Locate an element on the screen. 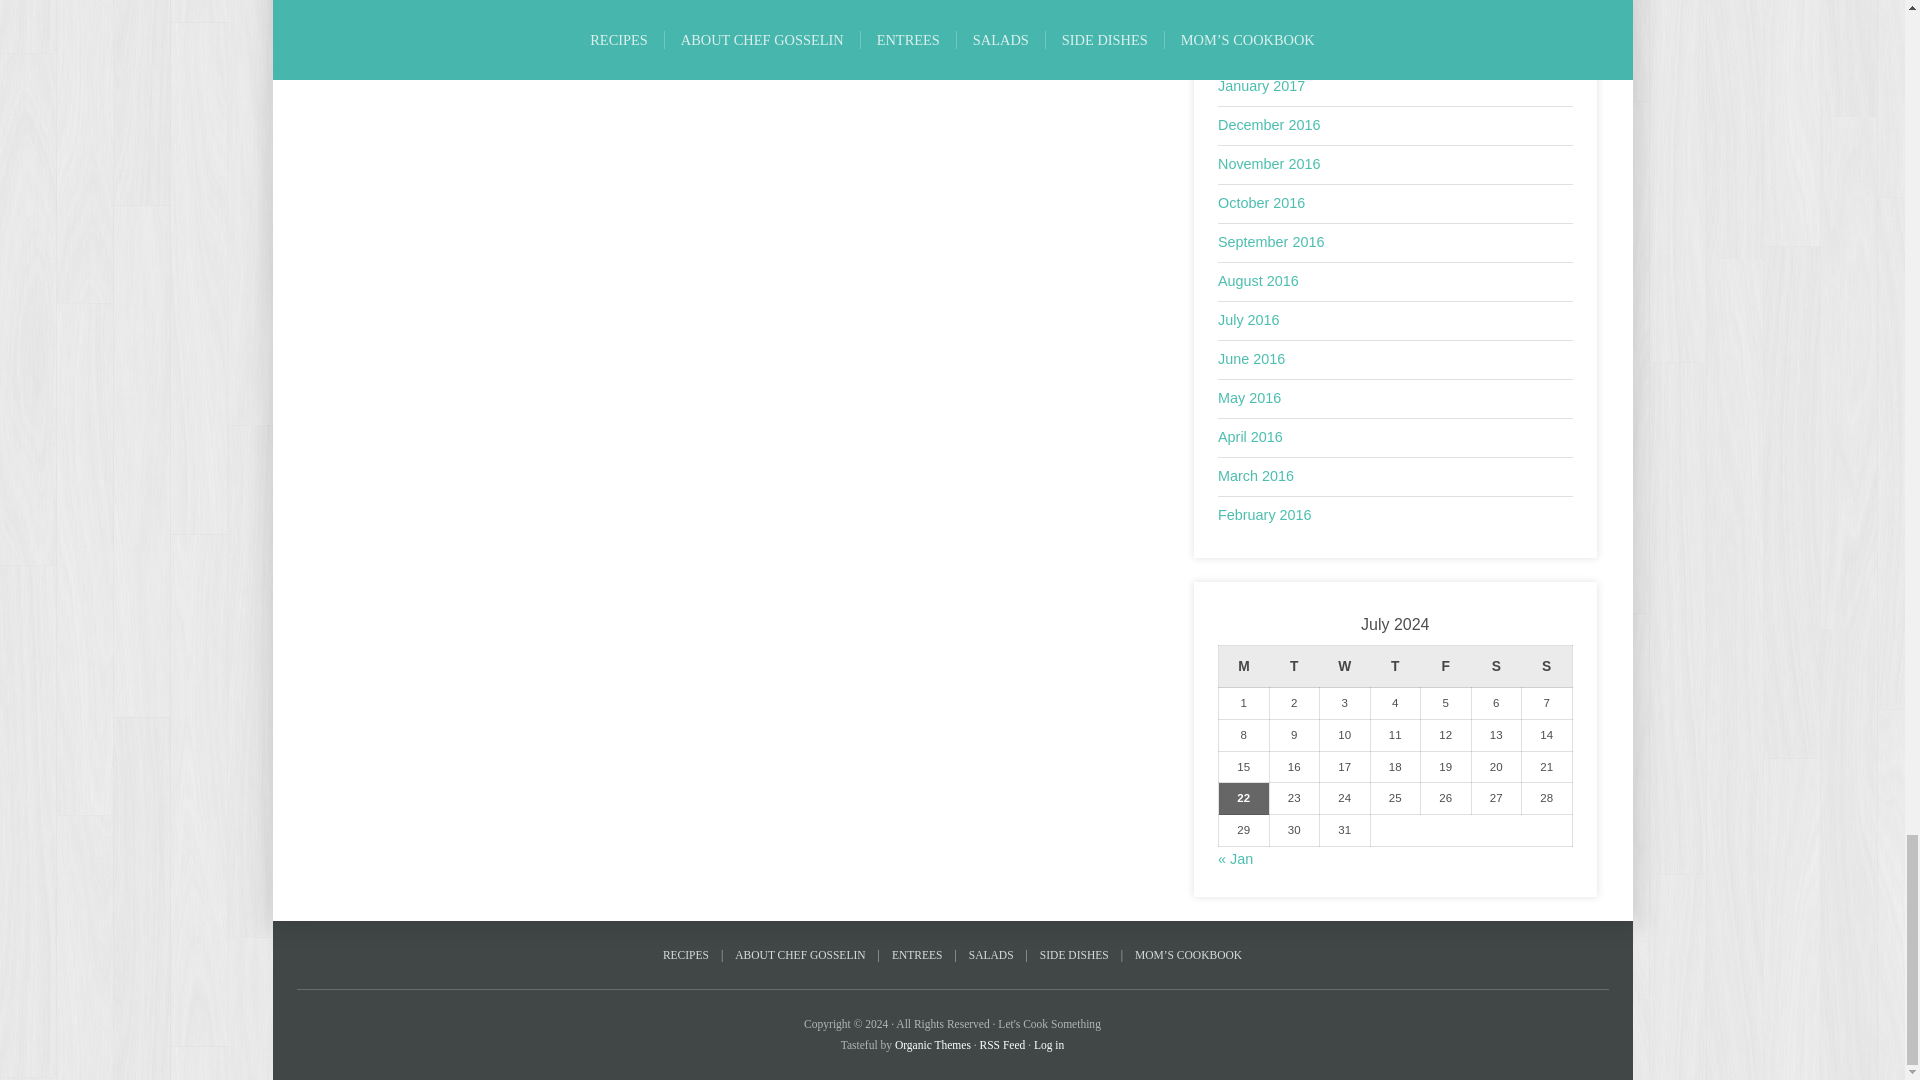  Saturday is located at coordinates (1496, 666).